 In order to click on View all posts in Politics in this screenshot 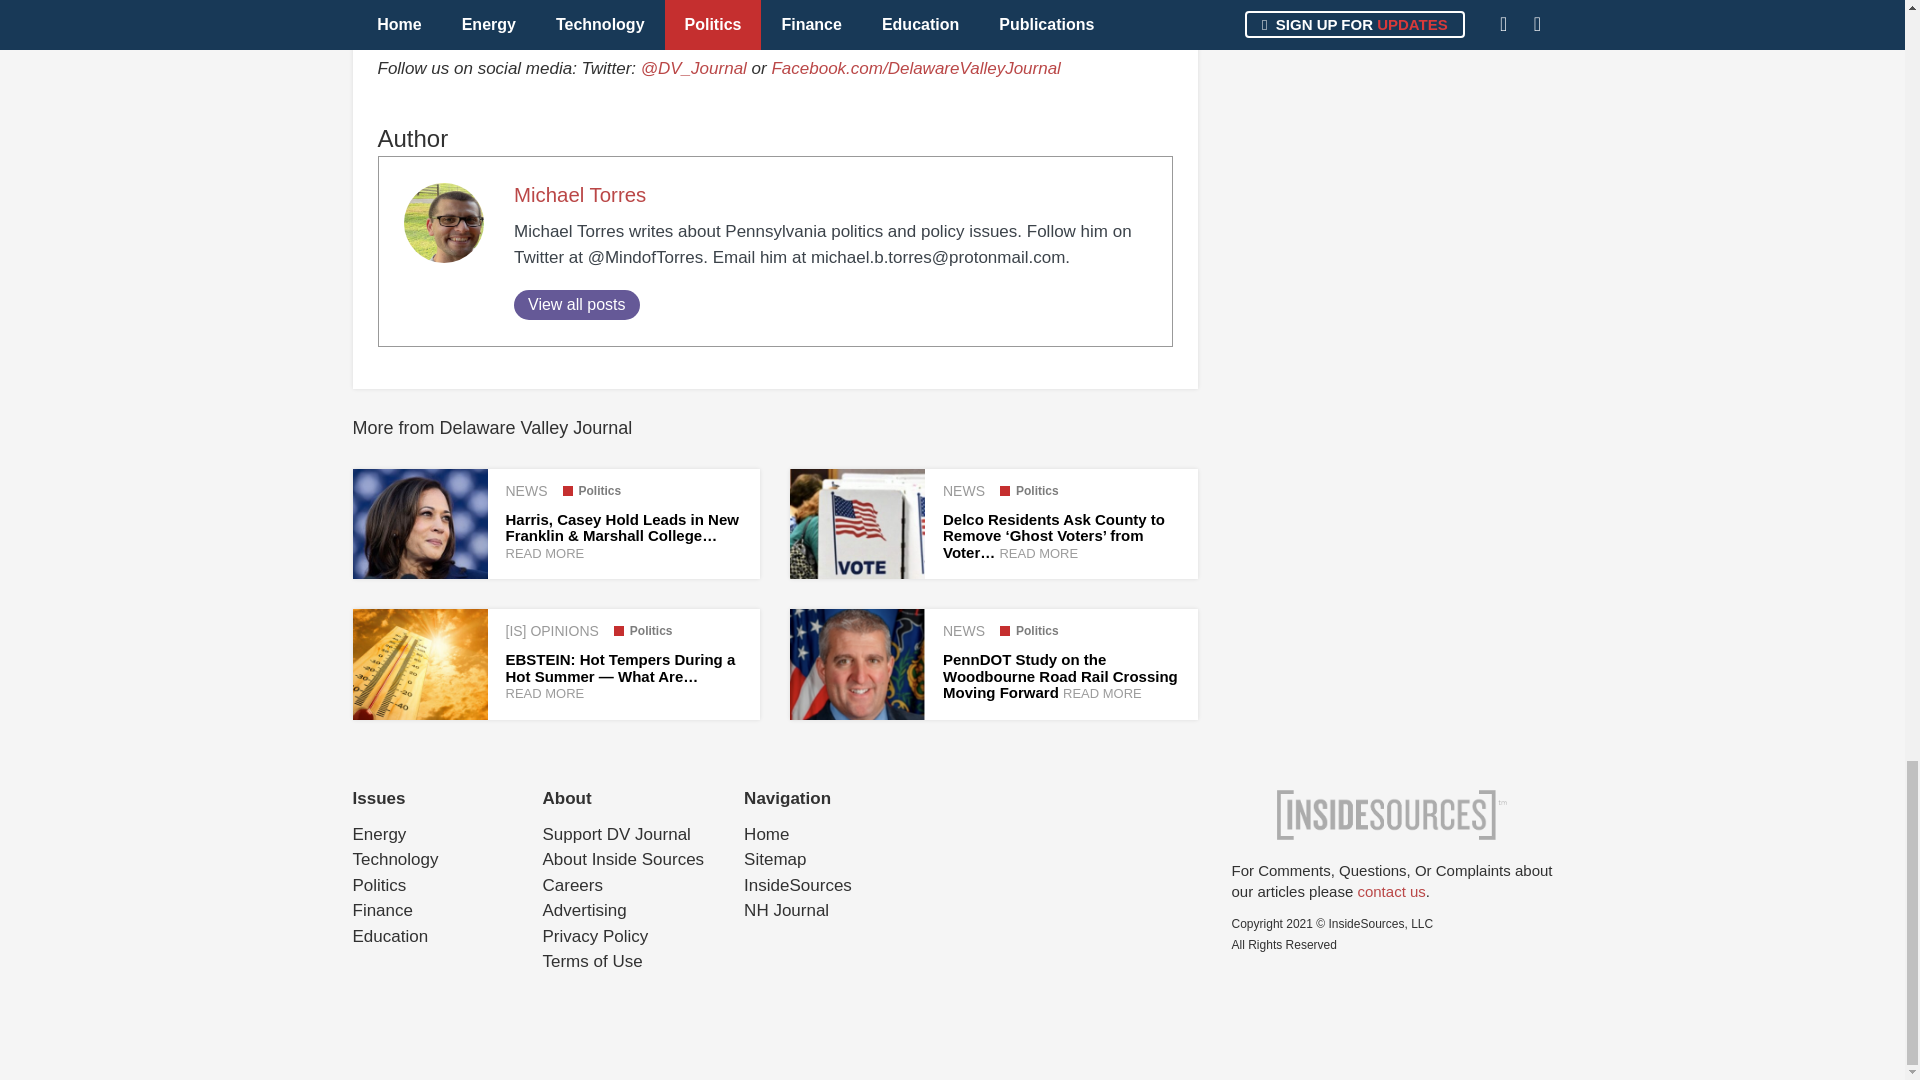, I will do `click(591, 490)`.